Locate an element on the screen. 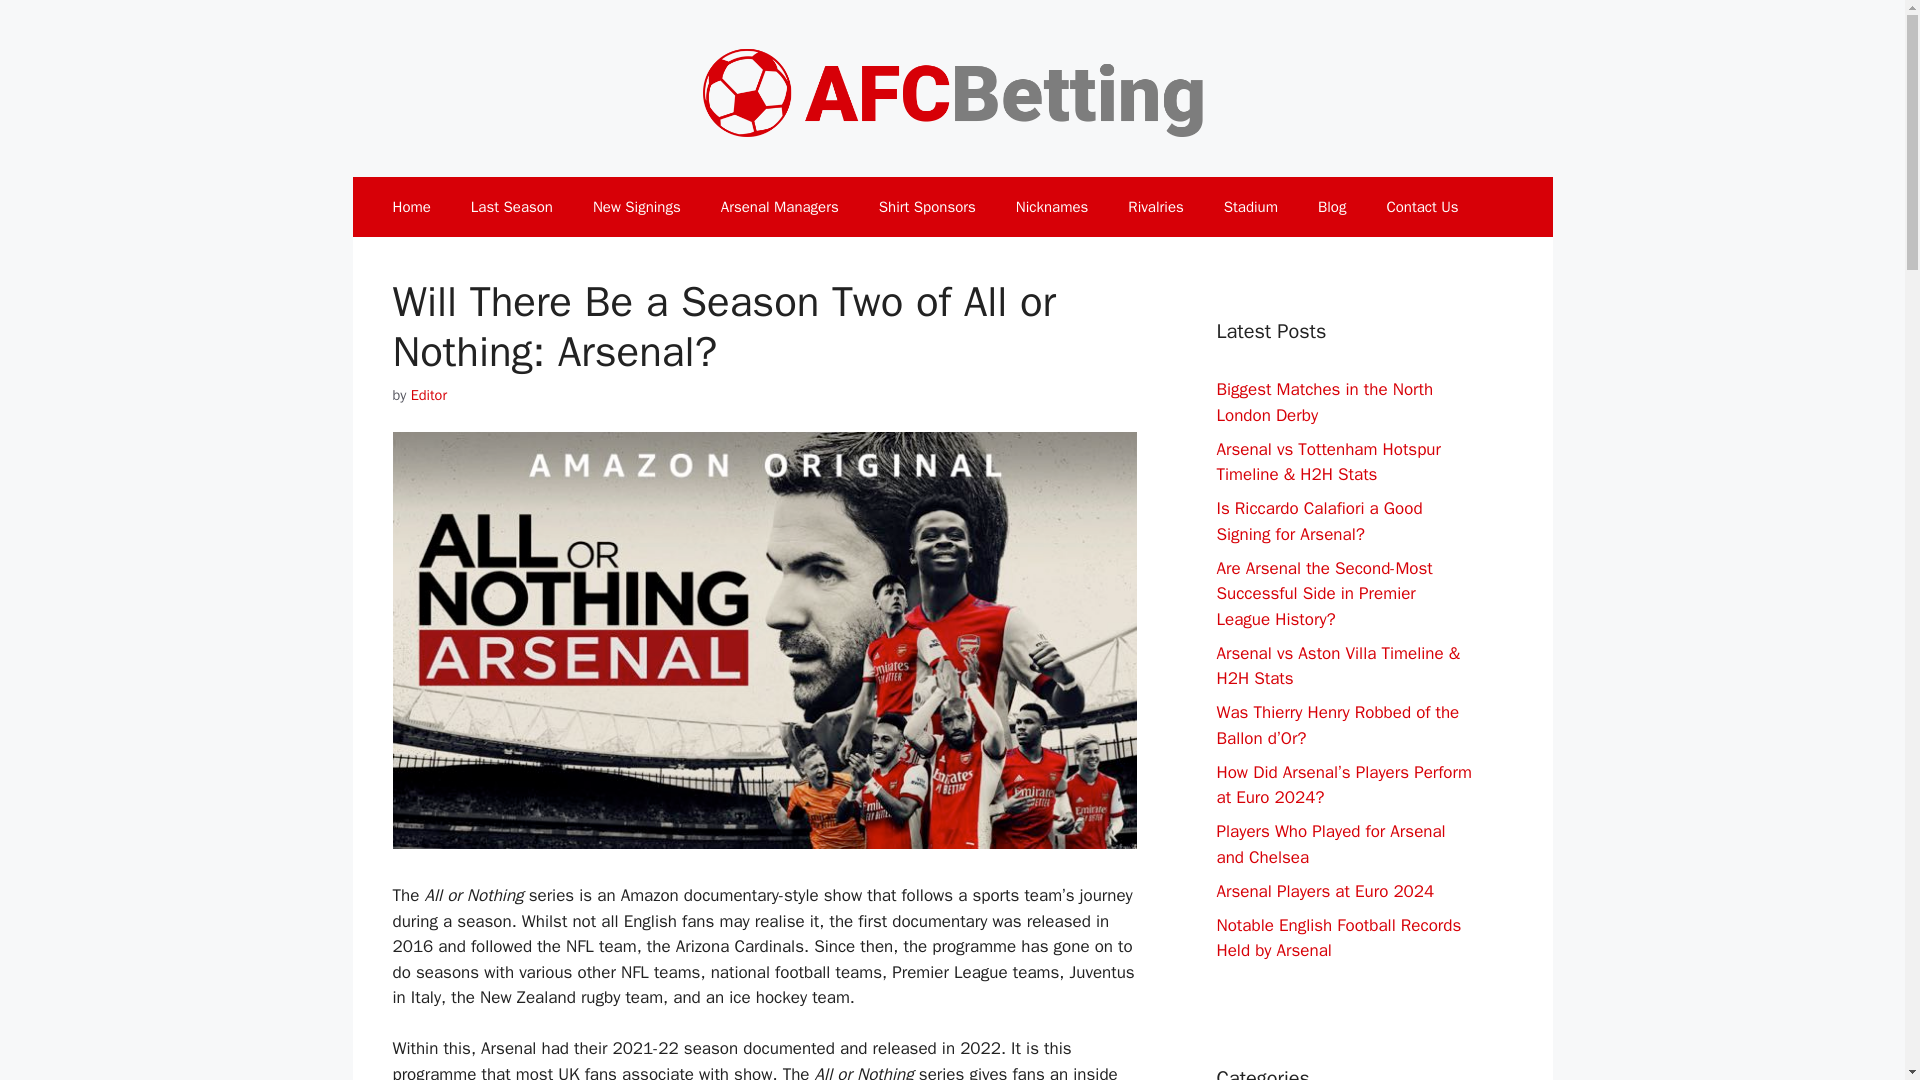  Blog is located at coordinates (1331, 206).